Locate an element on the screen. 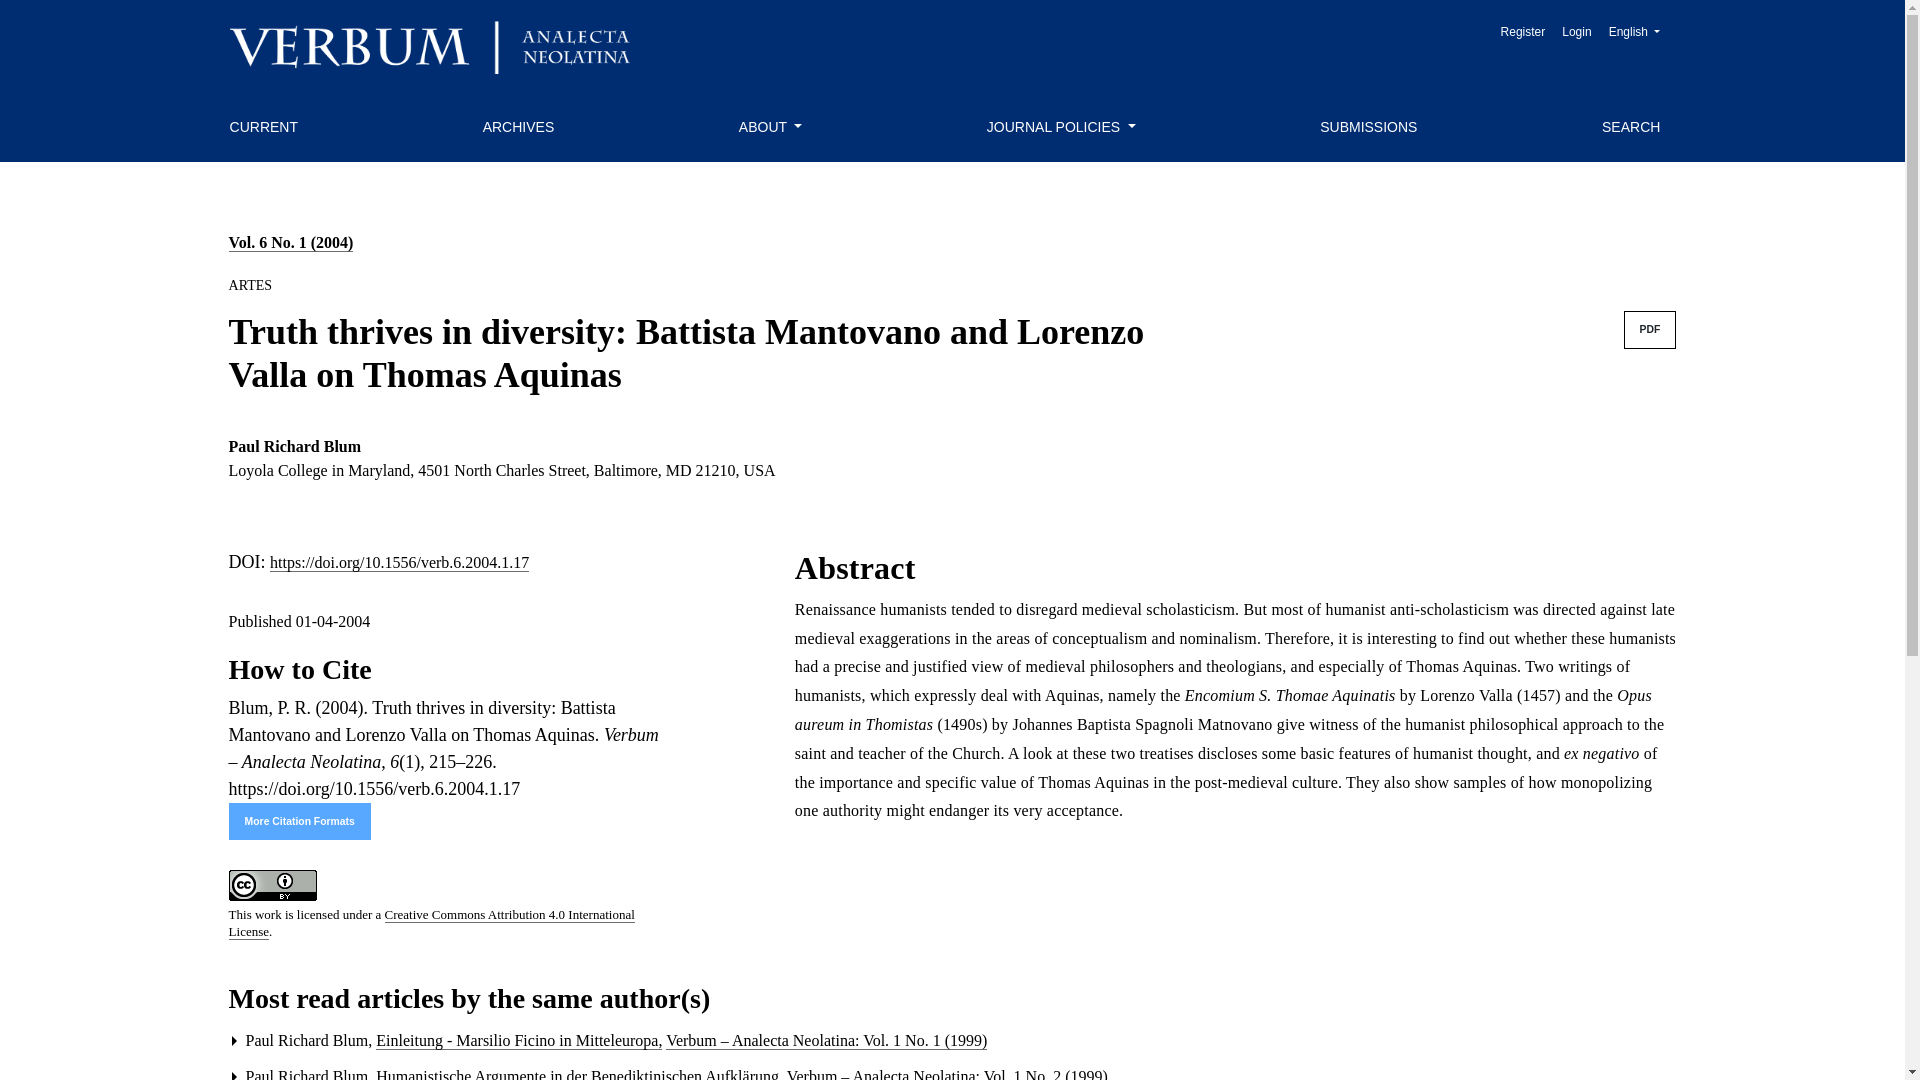 The height and width of the screenshot is (1080, 1920). JOURNAL POLICIES is located at coordinates (1523, 32).